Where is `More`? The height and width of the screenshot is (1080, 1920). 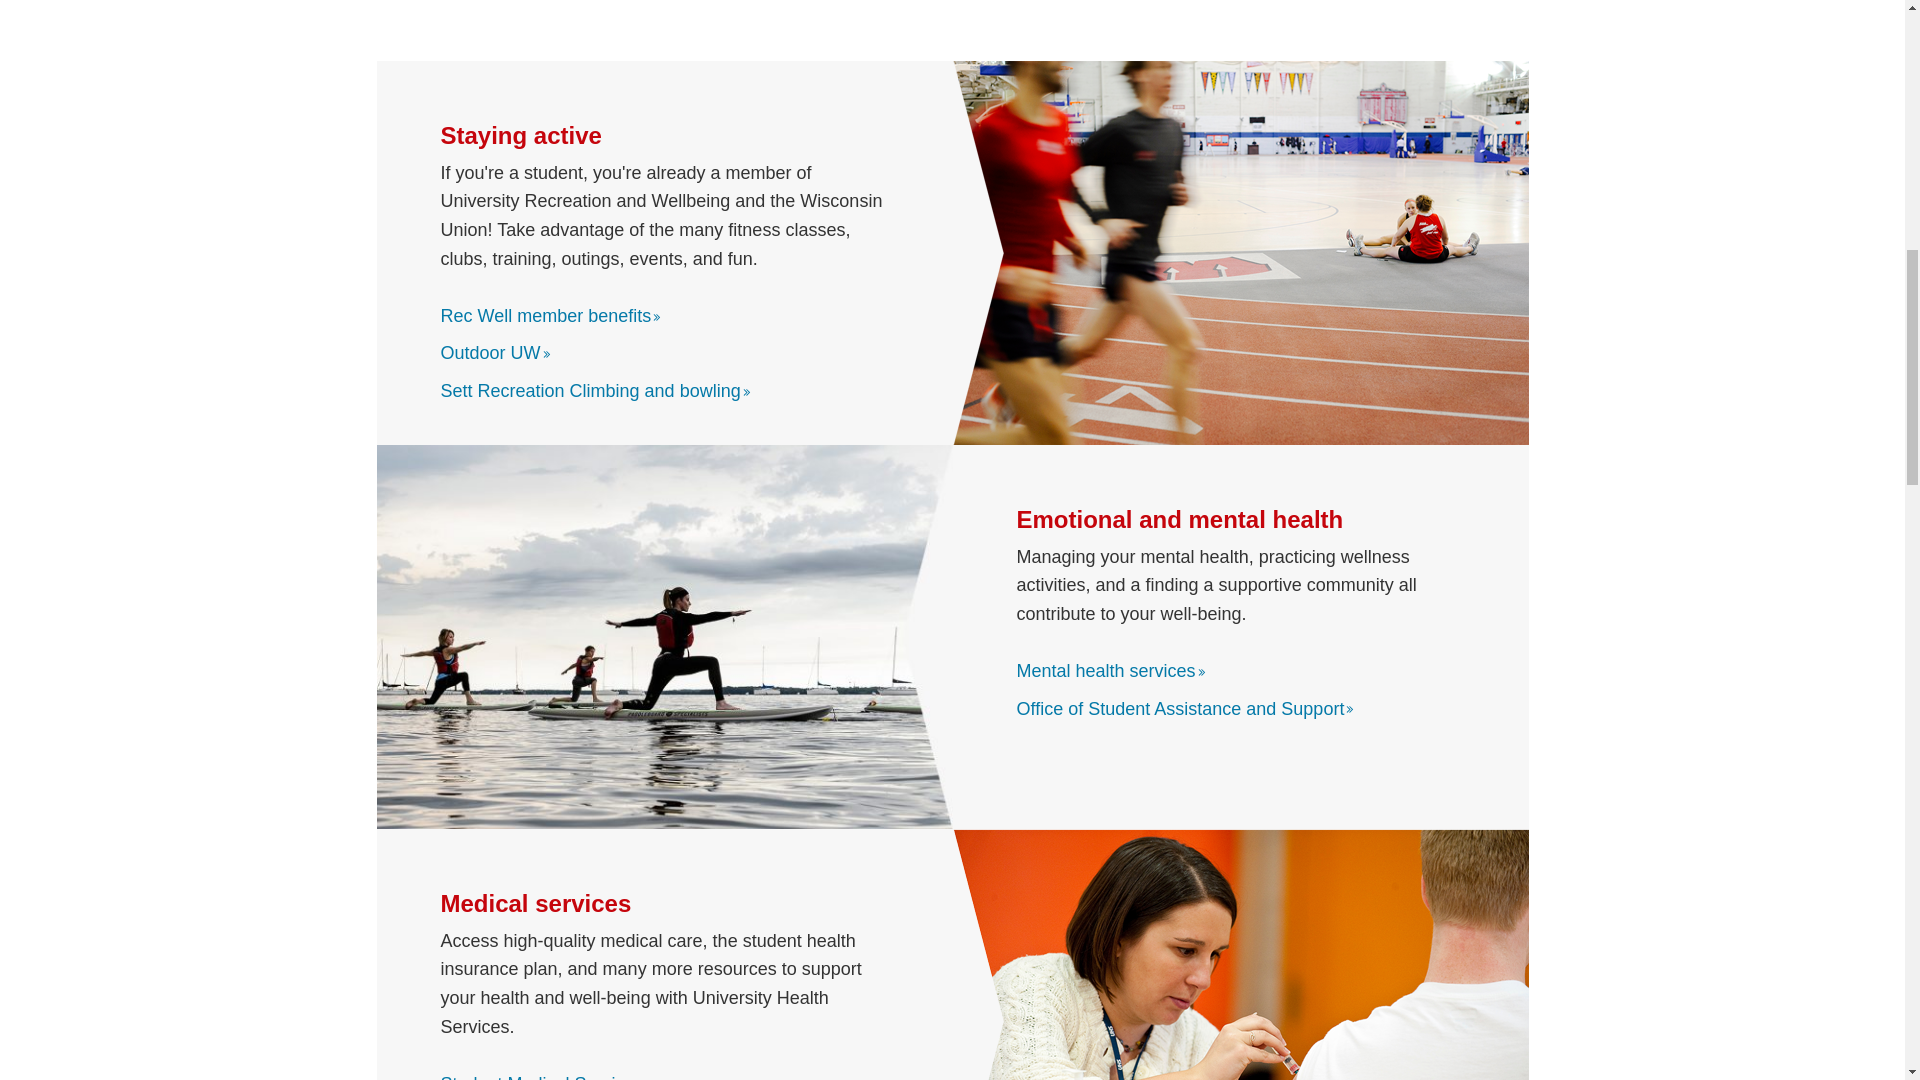 More is located at coordinates (746, 392).